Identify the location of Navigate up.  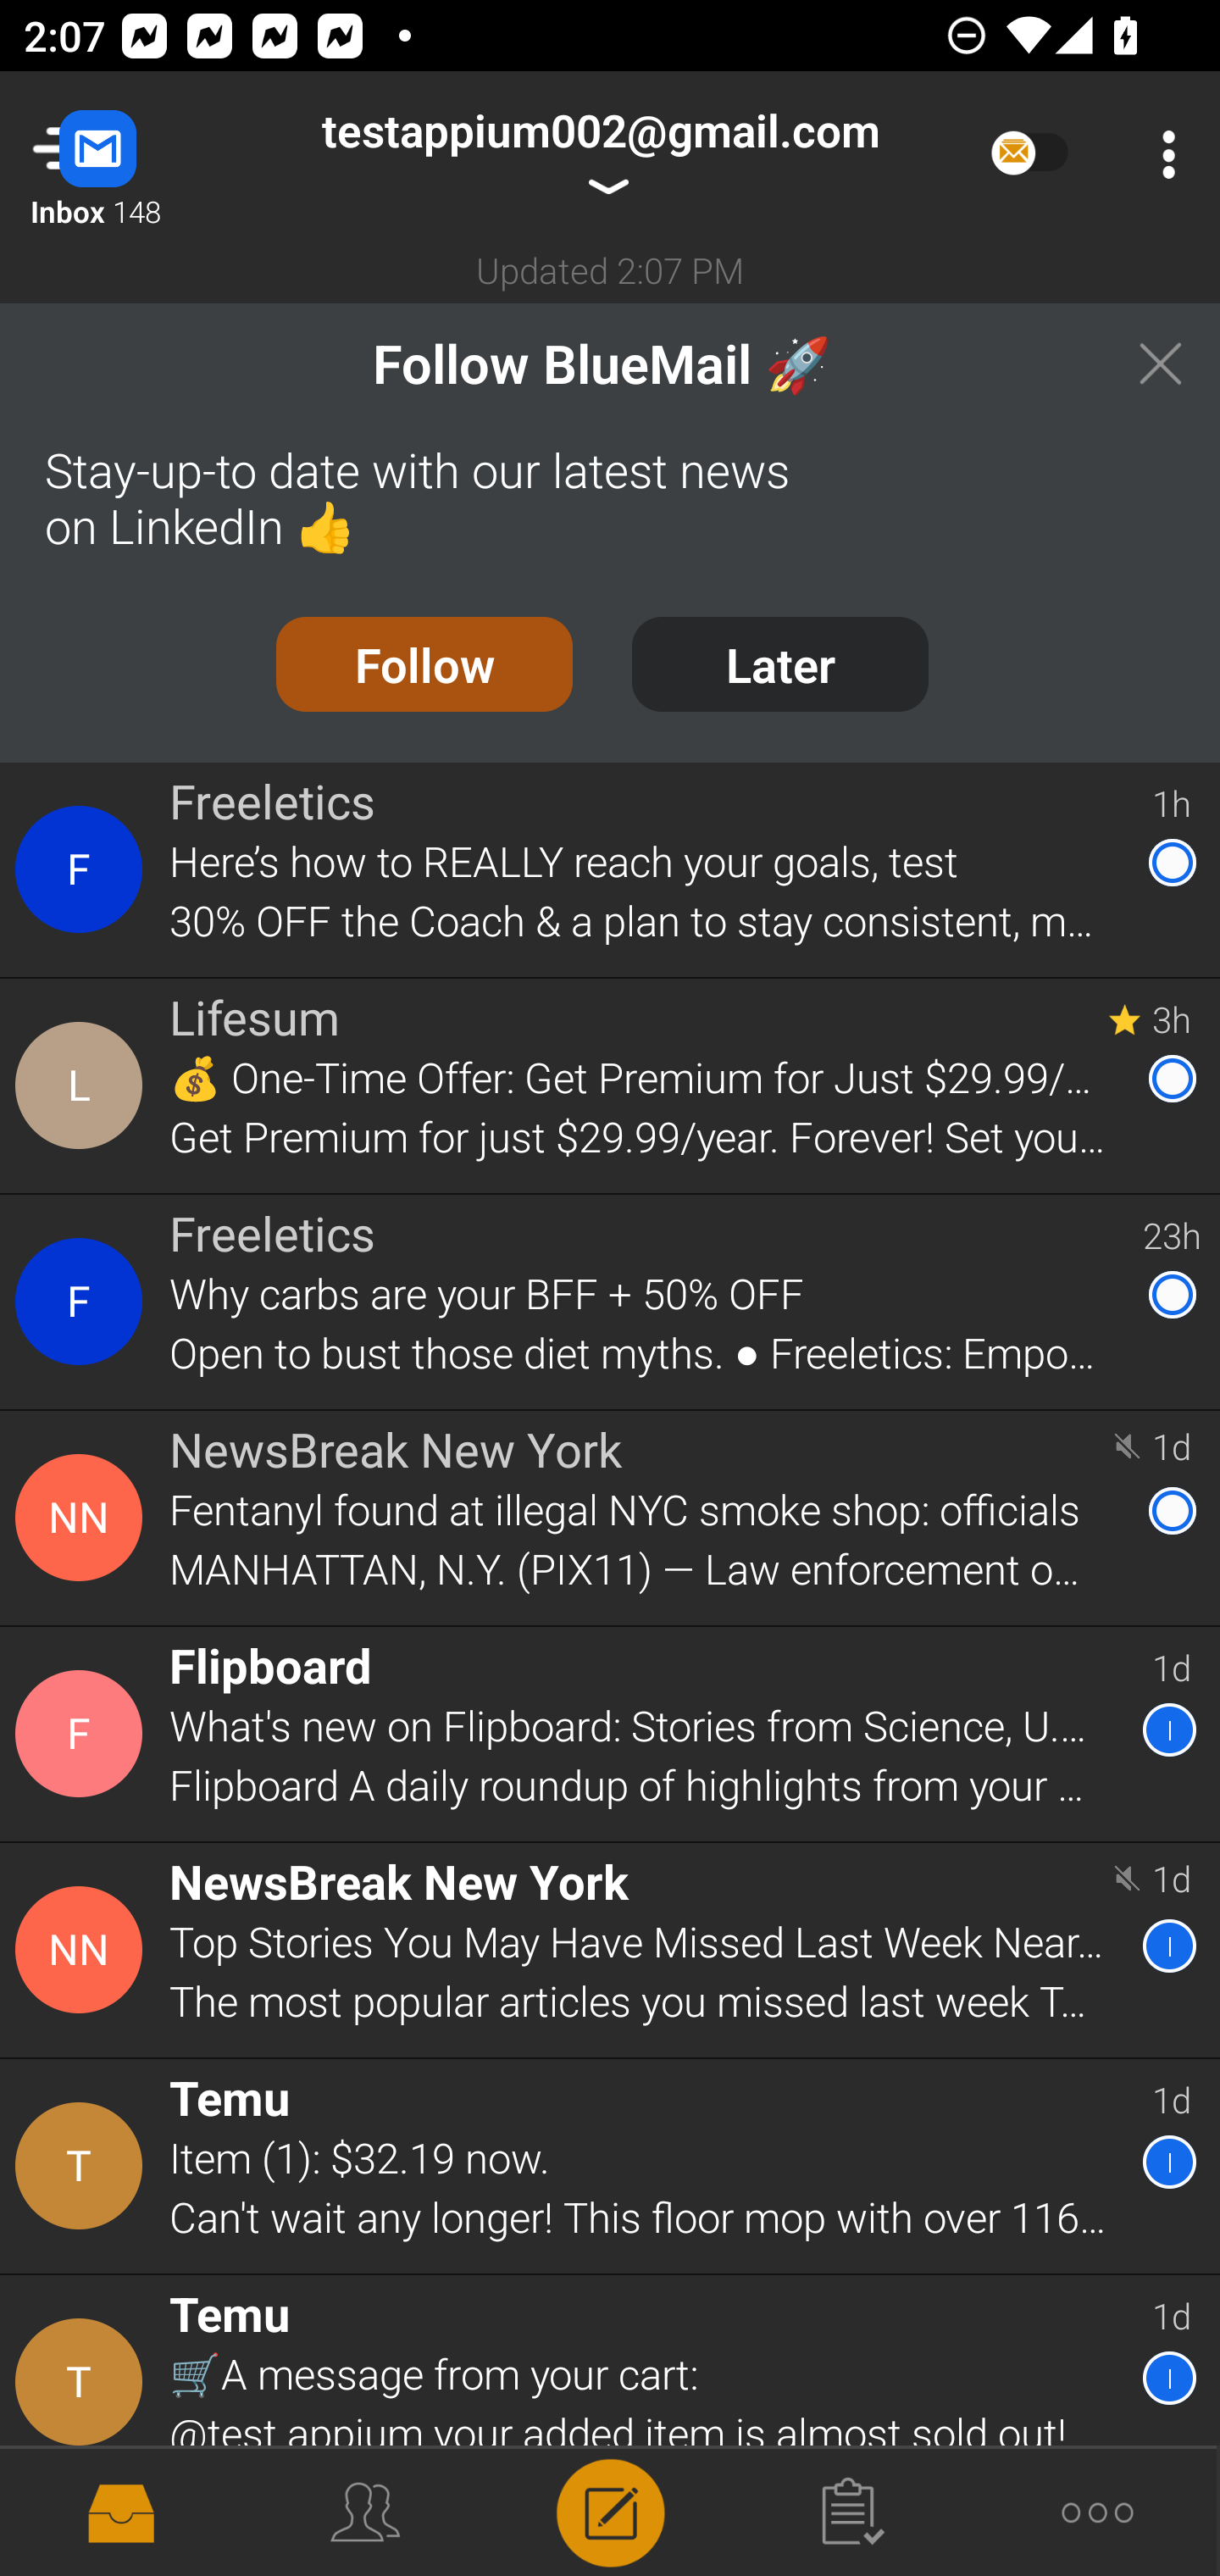
(134, 154).